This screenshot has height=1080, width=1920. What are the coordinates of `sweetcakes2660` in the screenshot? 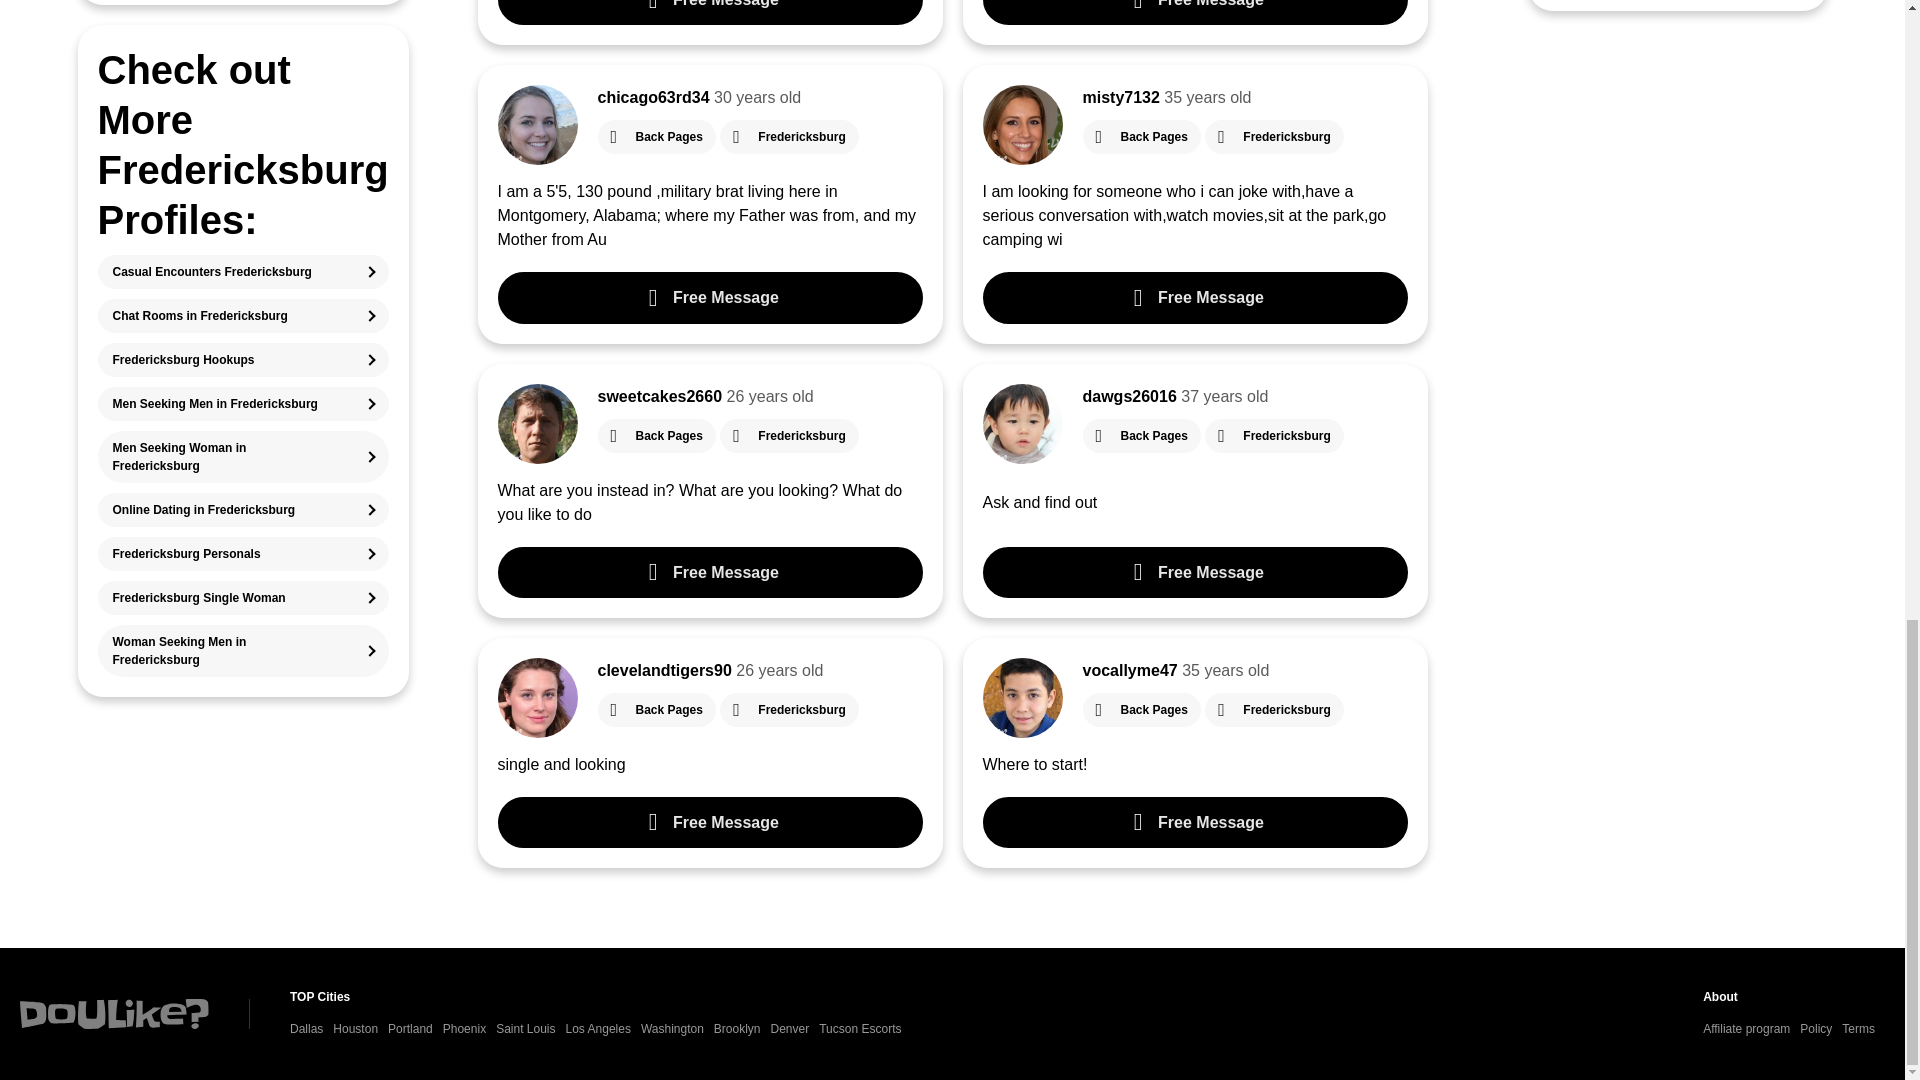 It's located at (660, 396).